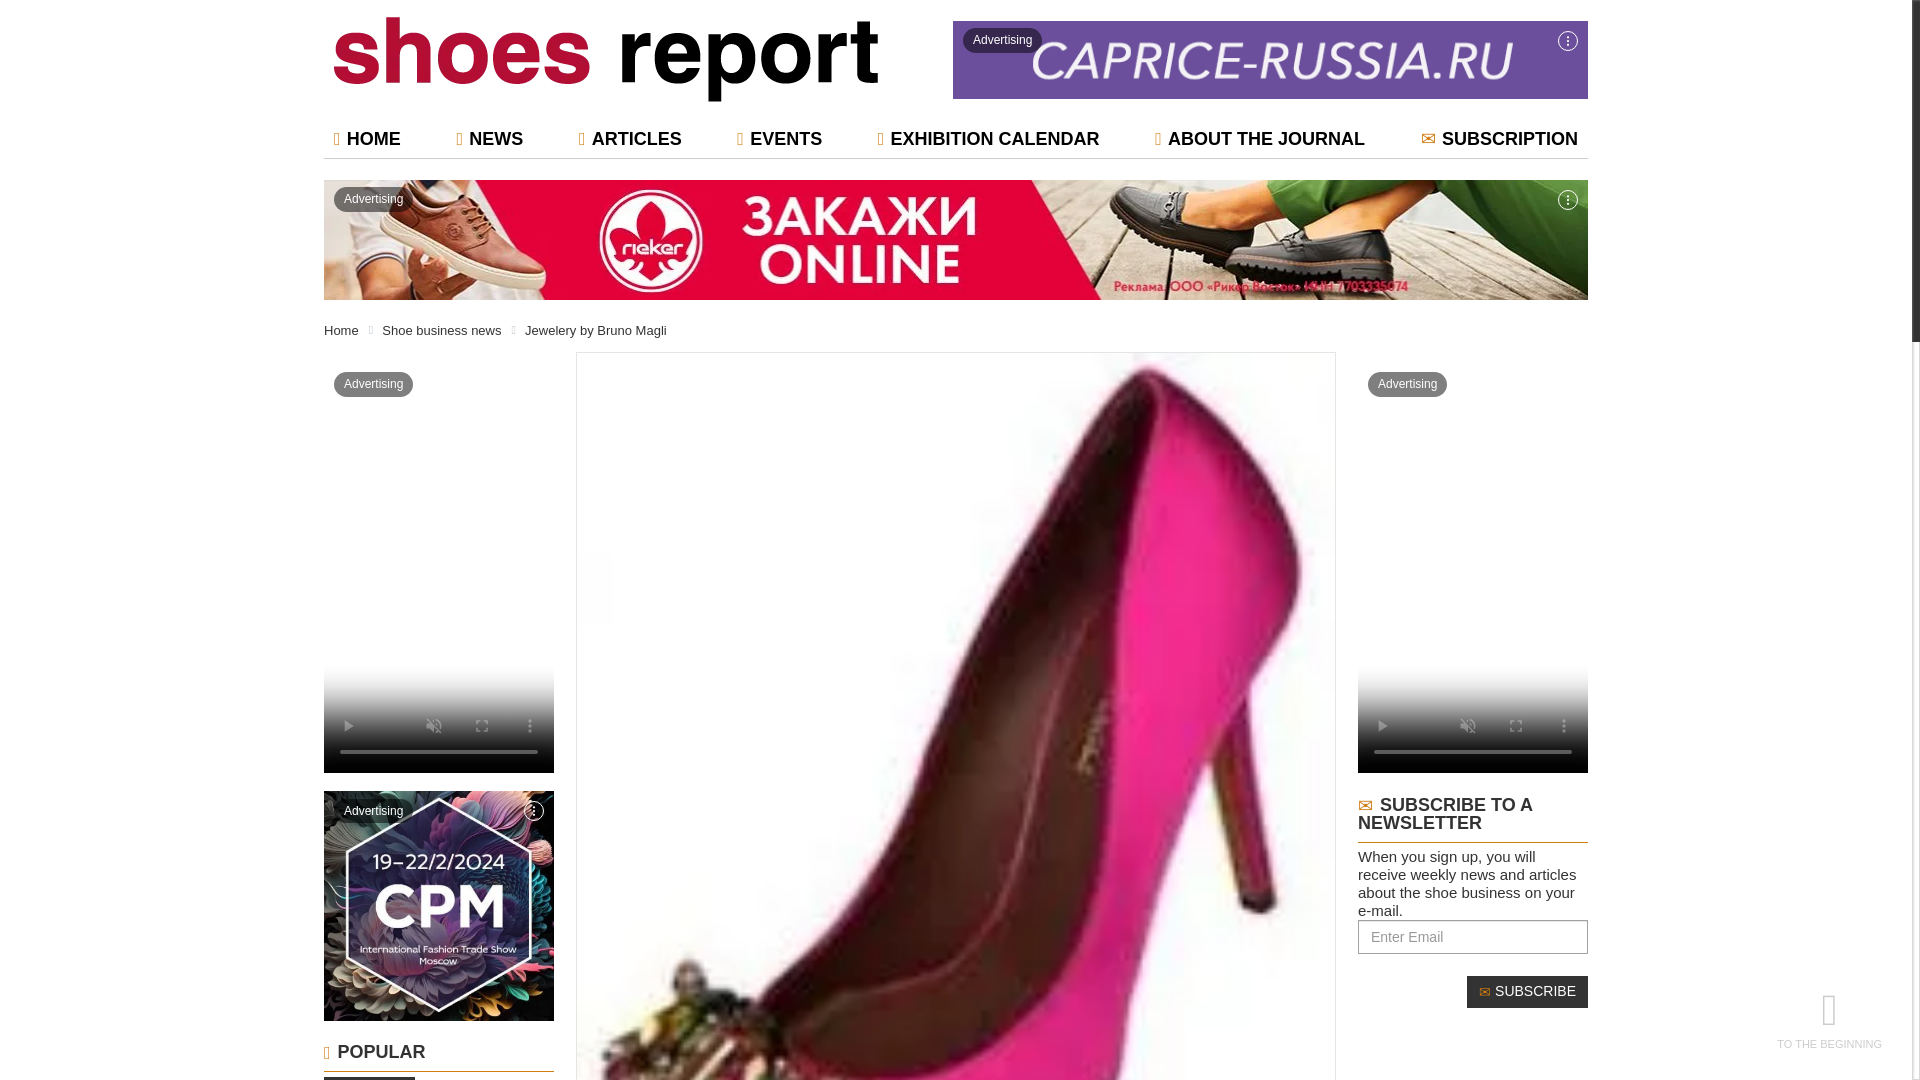 The width and height of the screenshot is (1920, 1080). Describe the element at coordinates (630, 138) in the screenshot. I see `ARTICLES` at that location.